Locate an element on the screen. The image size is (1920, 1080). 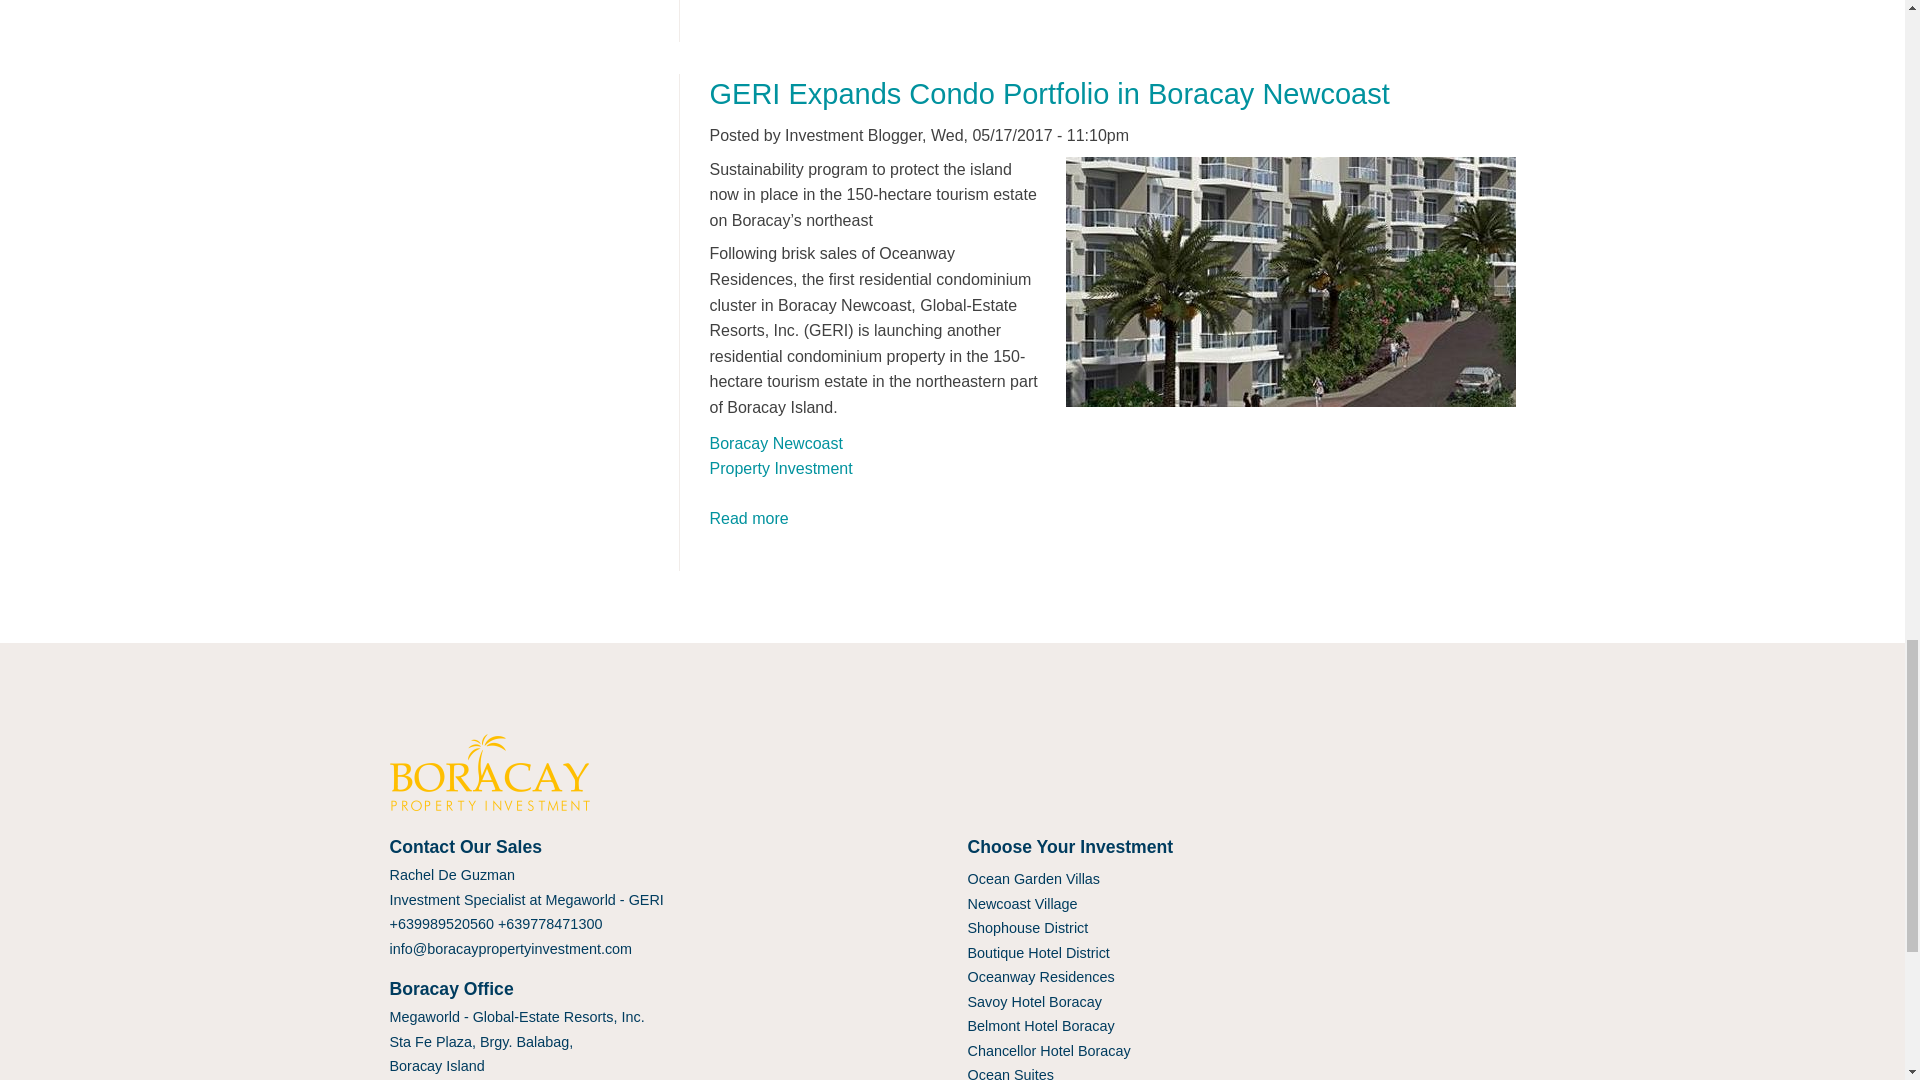
GERI Expands Condo Portfolio in Boracay Newcoast is located at coordinates (1050, 94).